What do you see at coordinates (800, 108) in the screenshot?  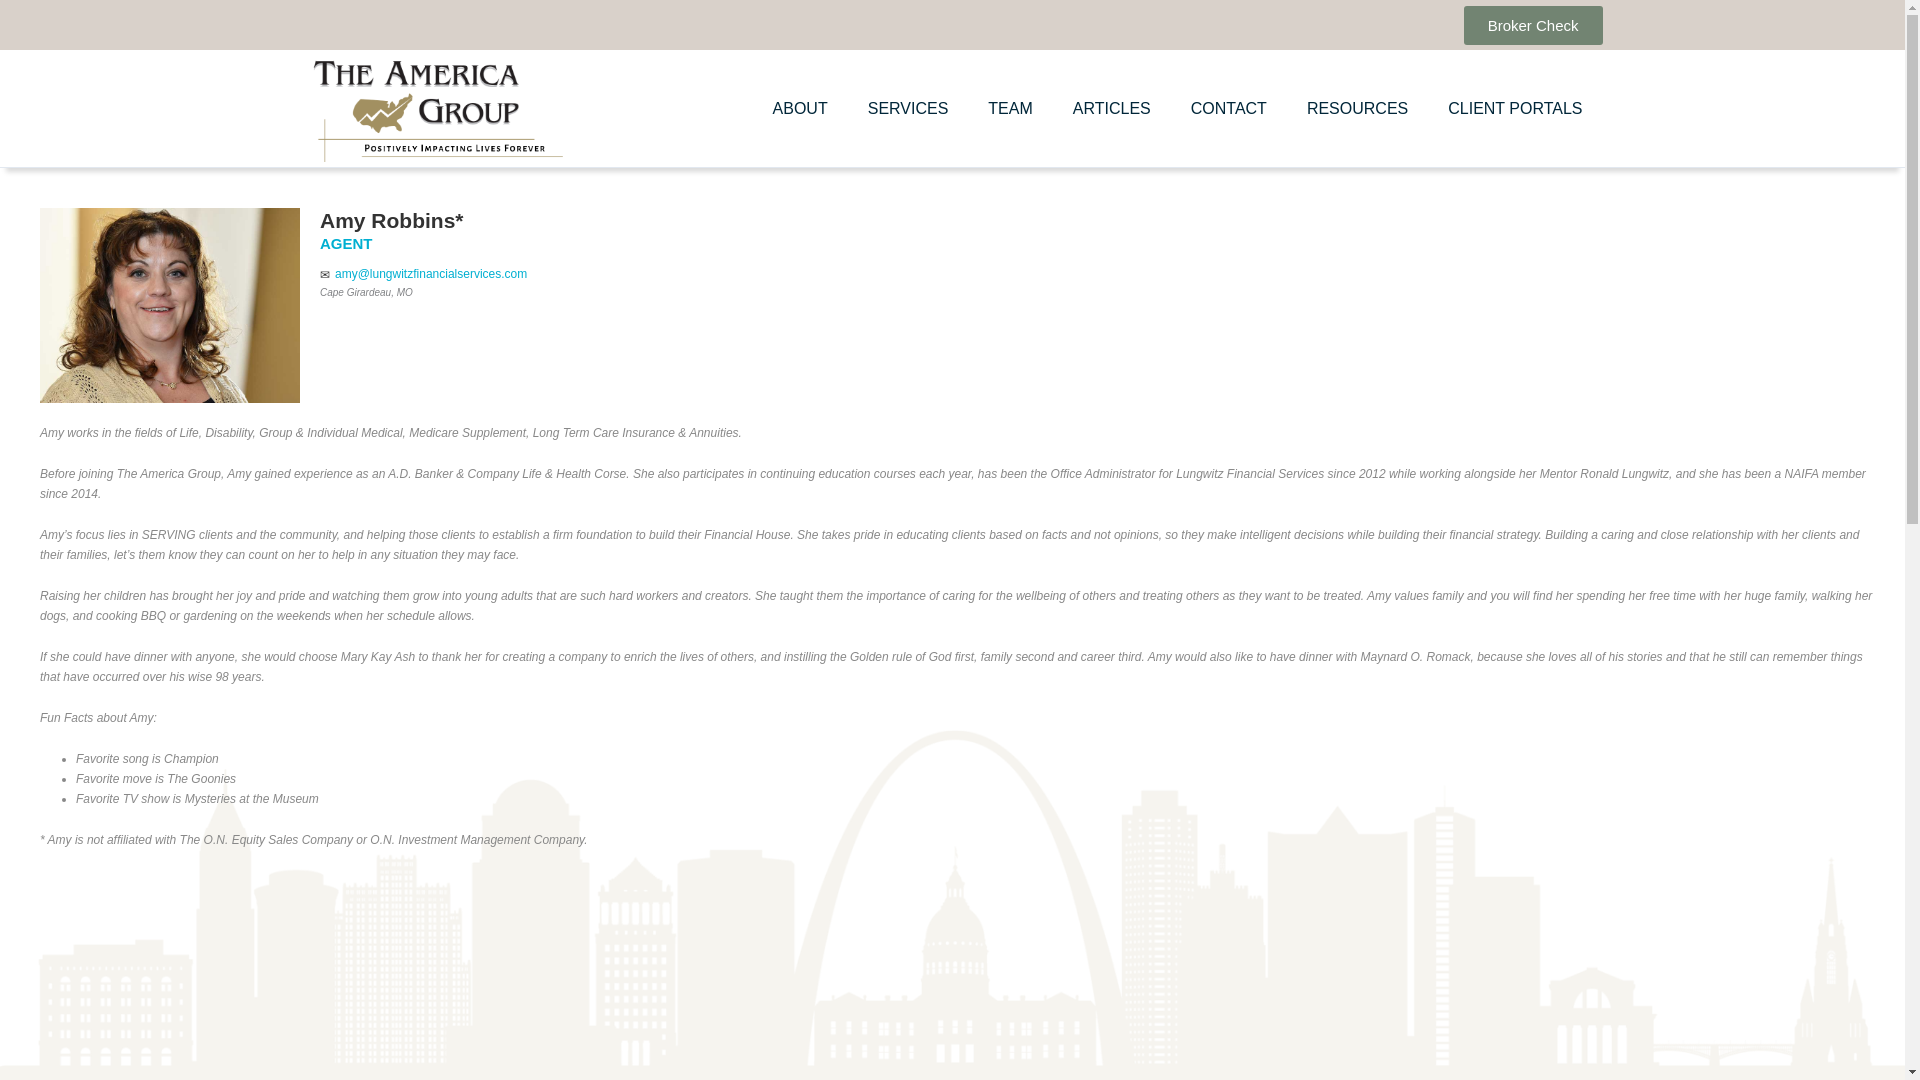 I see `ABOUT` at bounding box center [800, 108].